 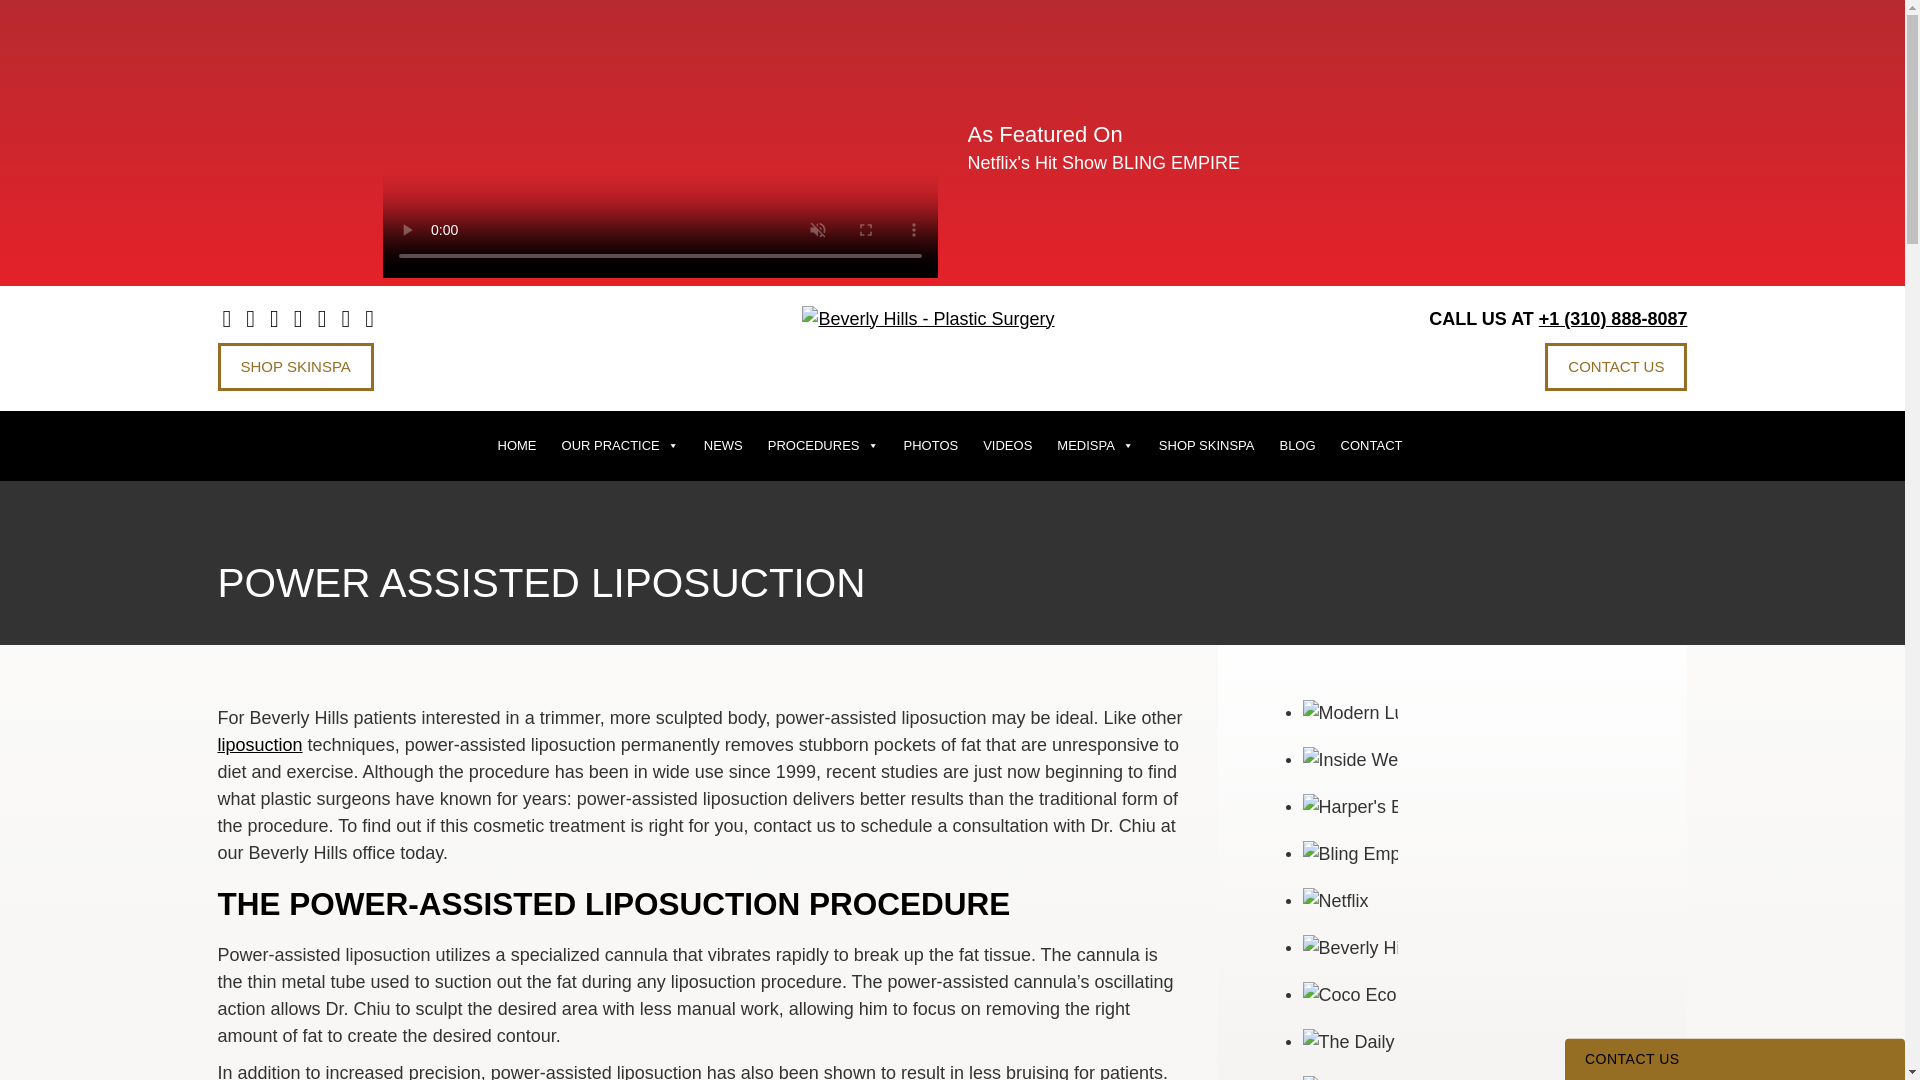 What do you see at coordinates (823, 446) in the screenshot?
I see `PROCEDURES` at bounding box center [823, 446].